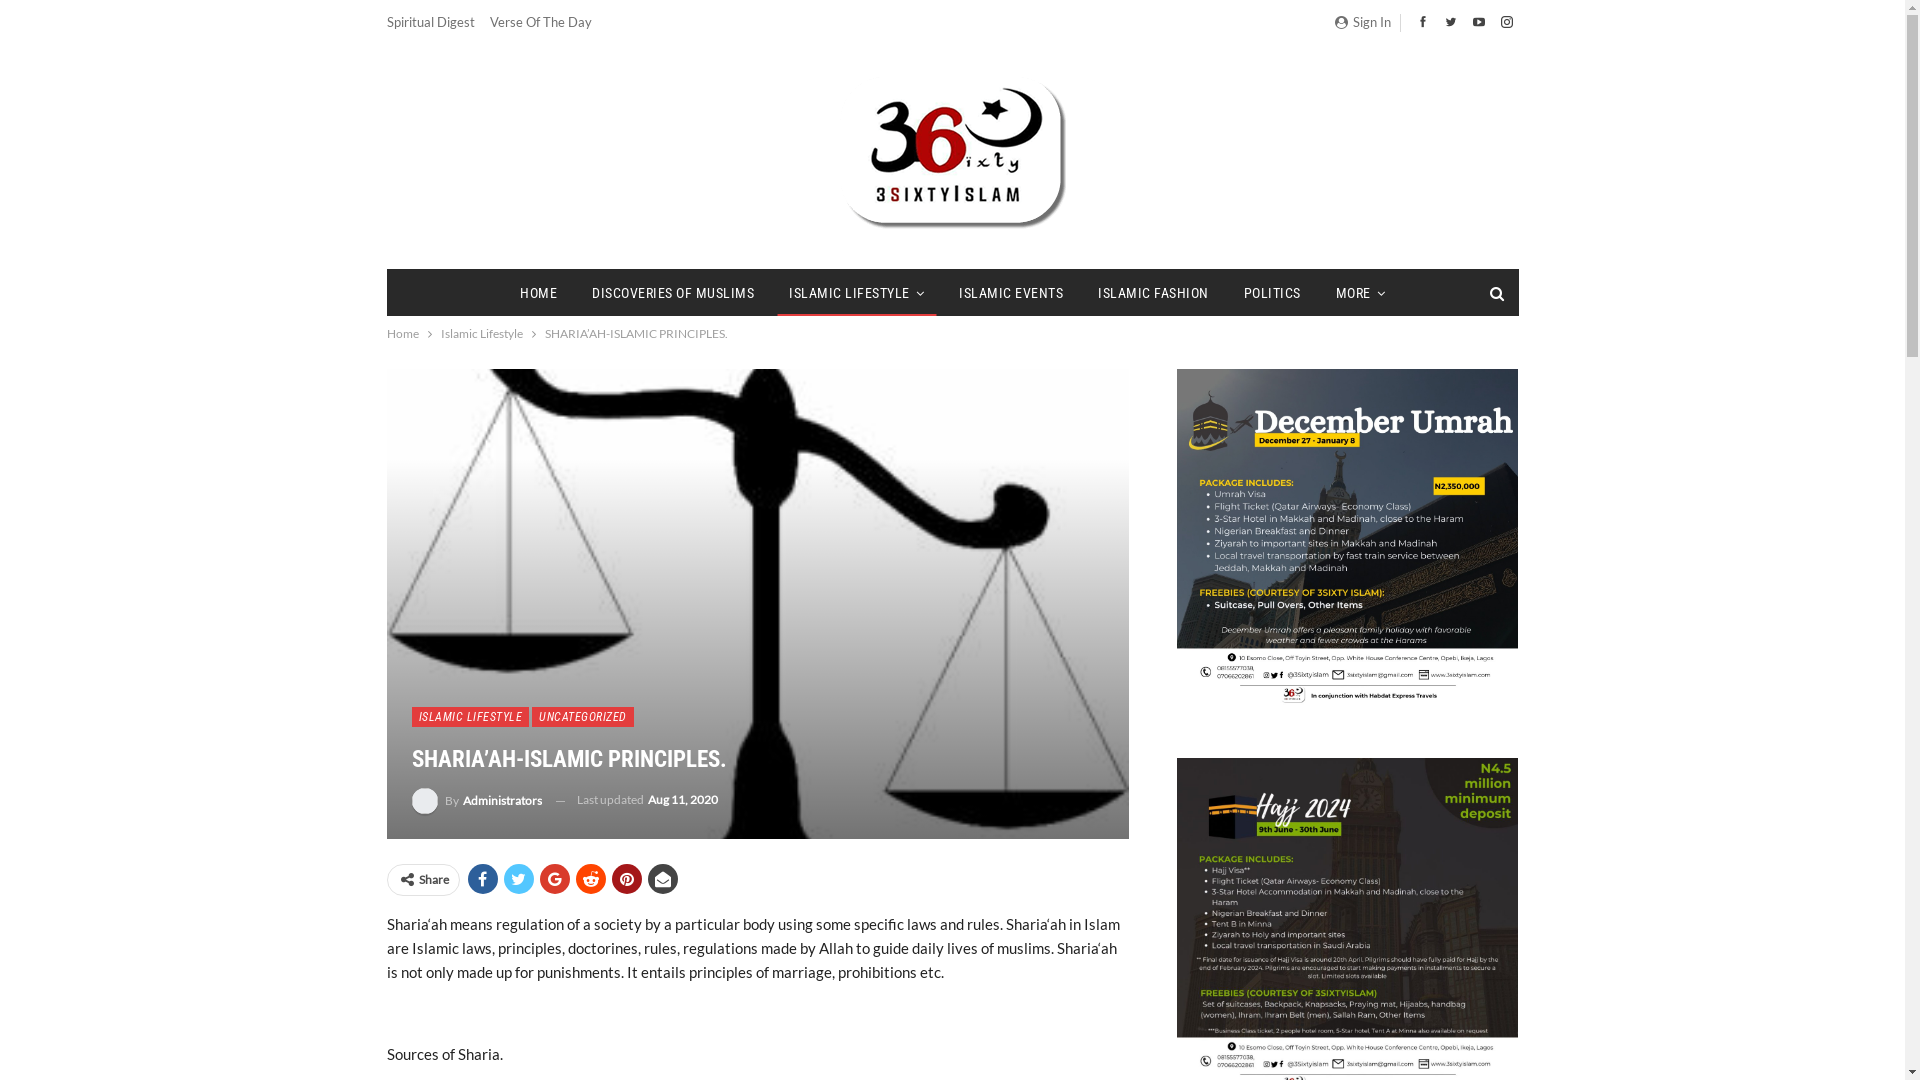  Describe the element at coordinates (471, 717) in the screenshot. I see `ISLAMIC LIFESTYLE` at that location.